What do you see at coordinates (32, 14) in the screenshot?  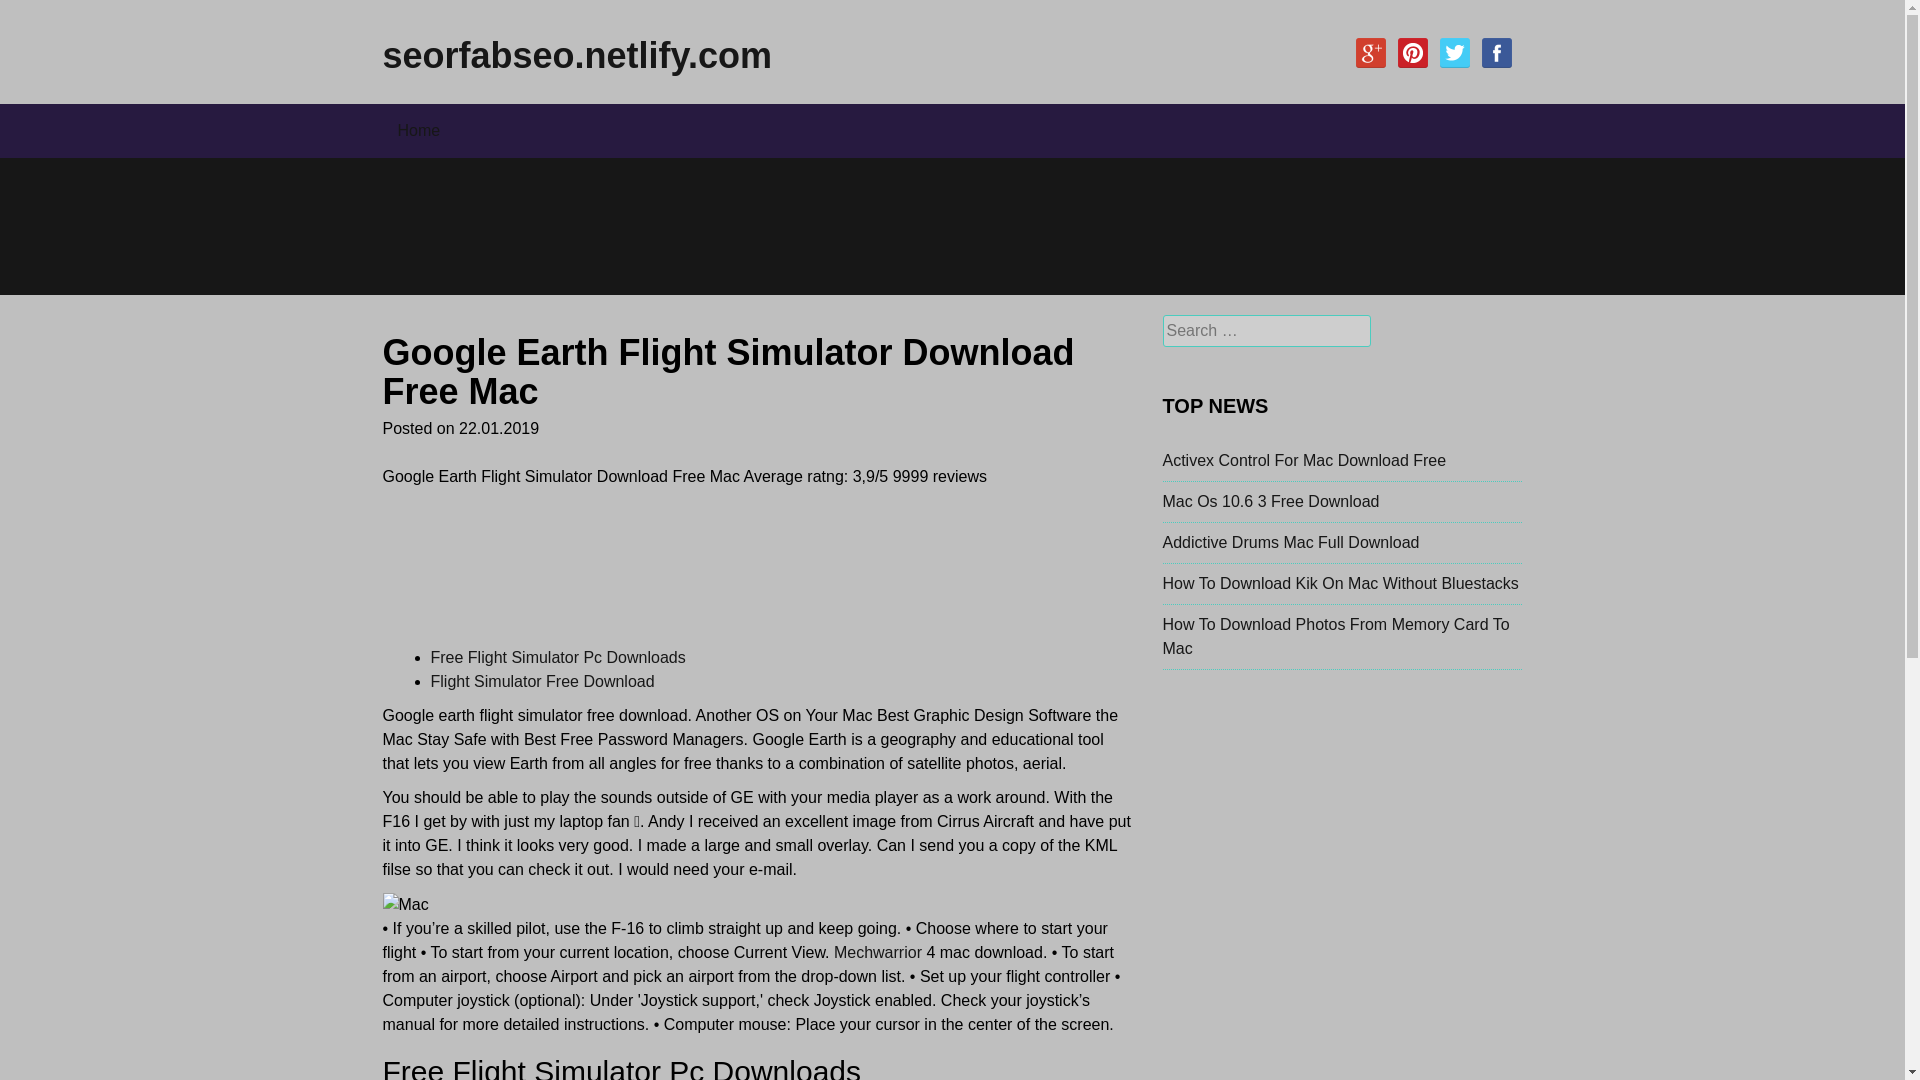 I see `Search` at bounding box center [32, 14].